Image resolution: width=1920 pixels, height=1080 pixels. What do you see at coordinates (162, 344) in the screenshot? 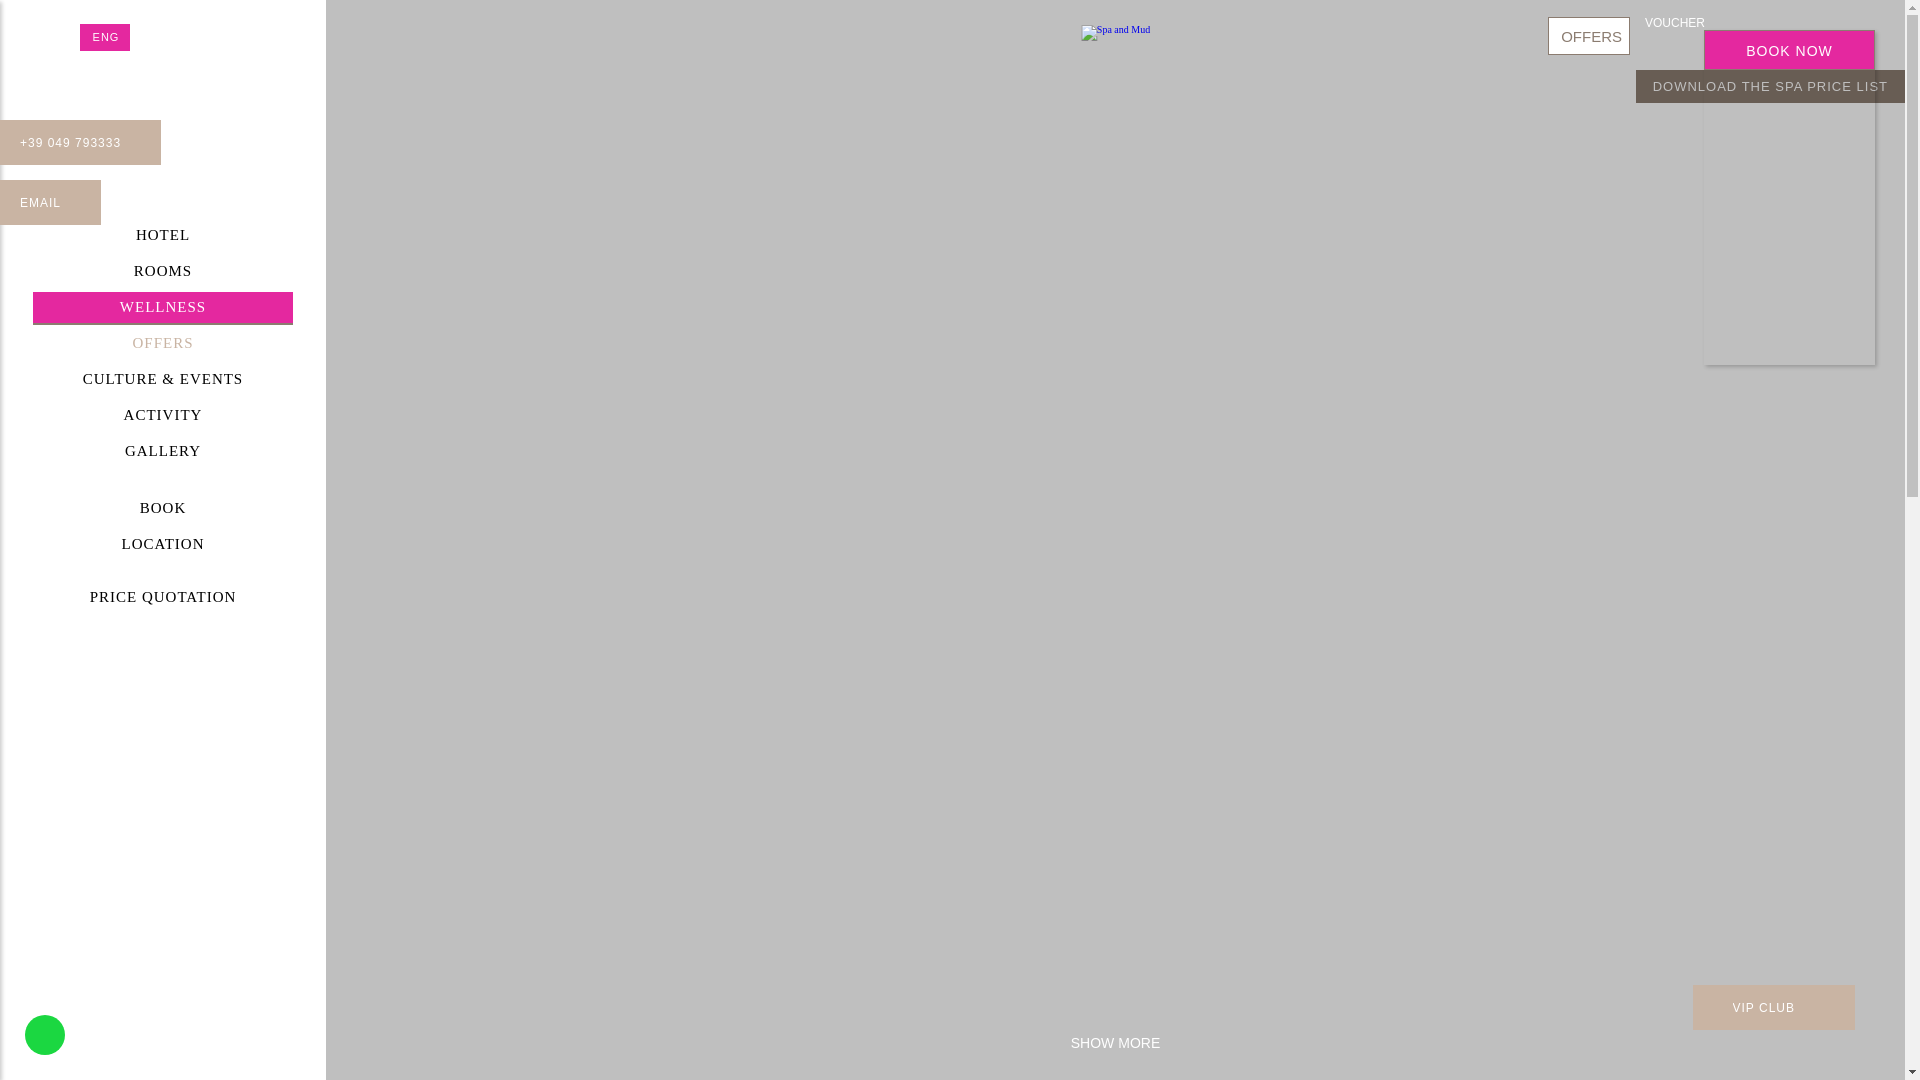
I see `OFFERS` at bounding box center [162, 344].